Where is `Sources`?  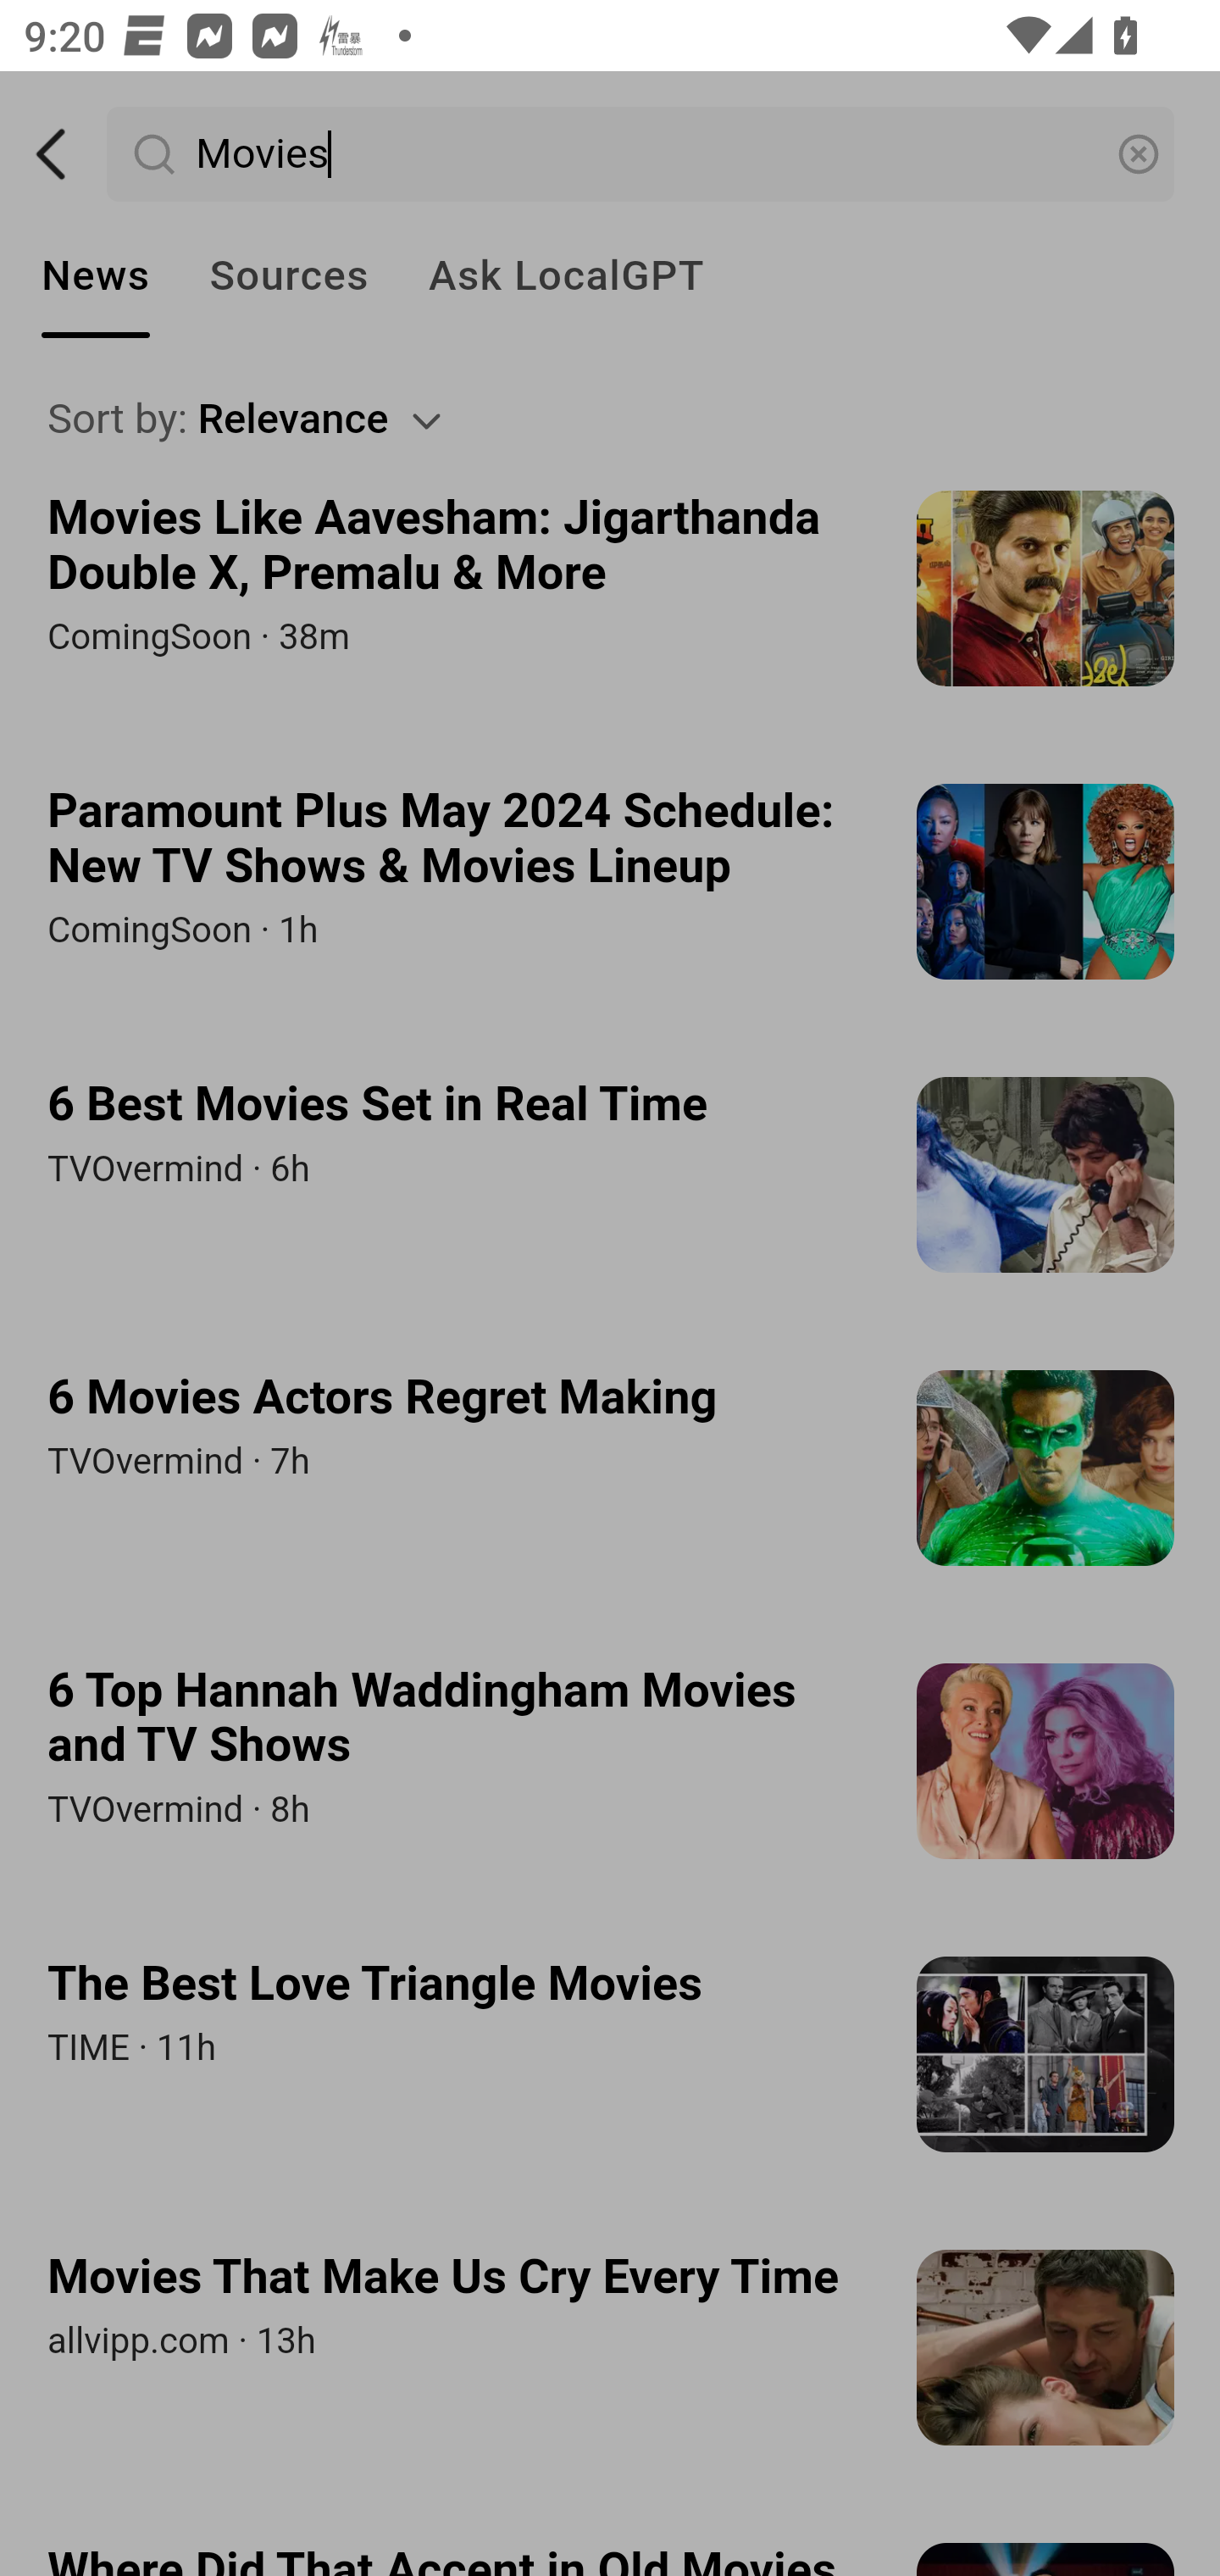
Sources is located at coordinates (288, 276).